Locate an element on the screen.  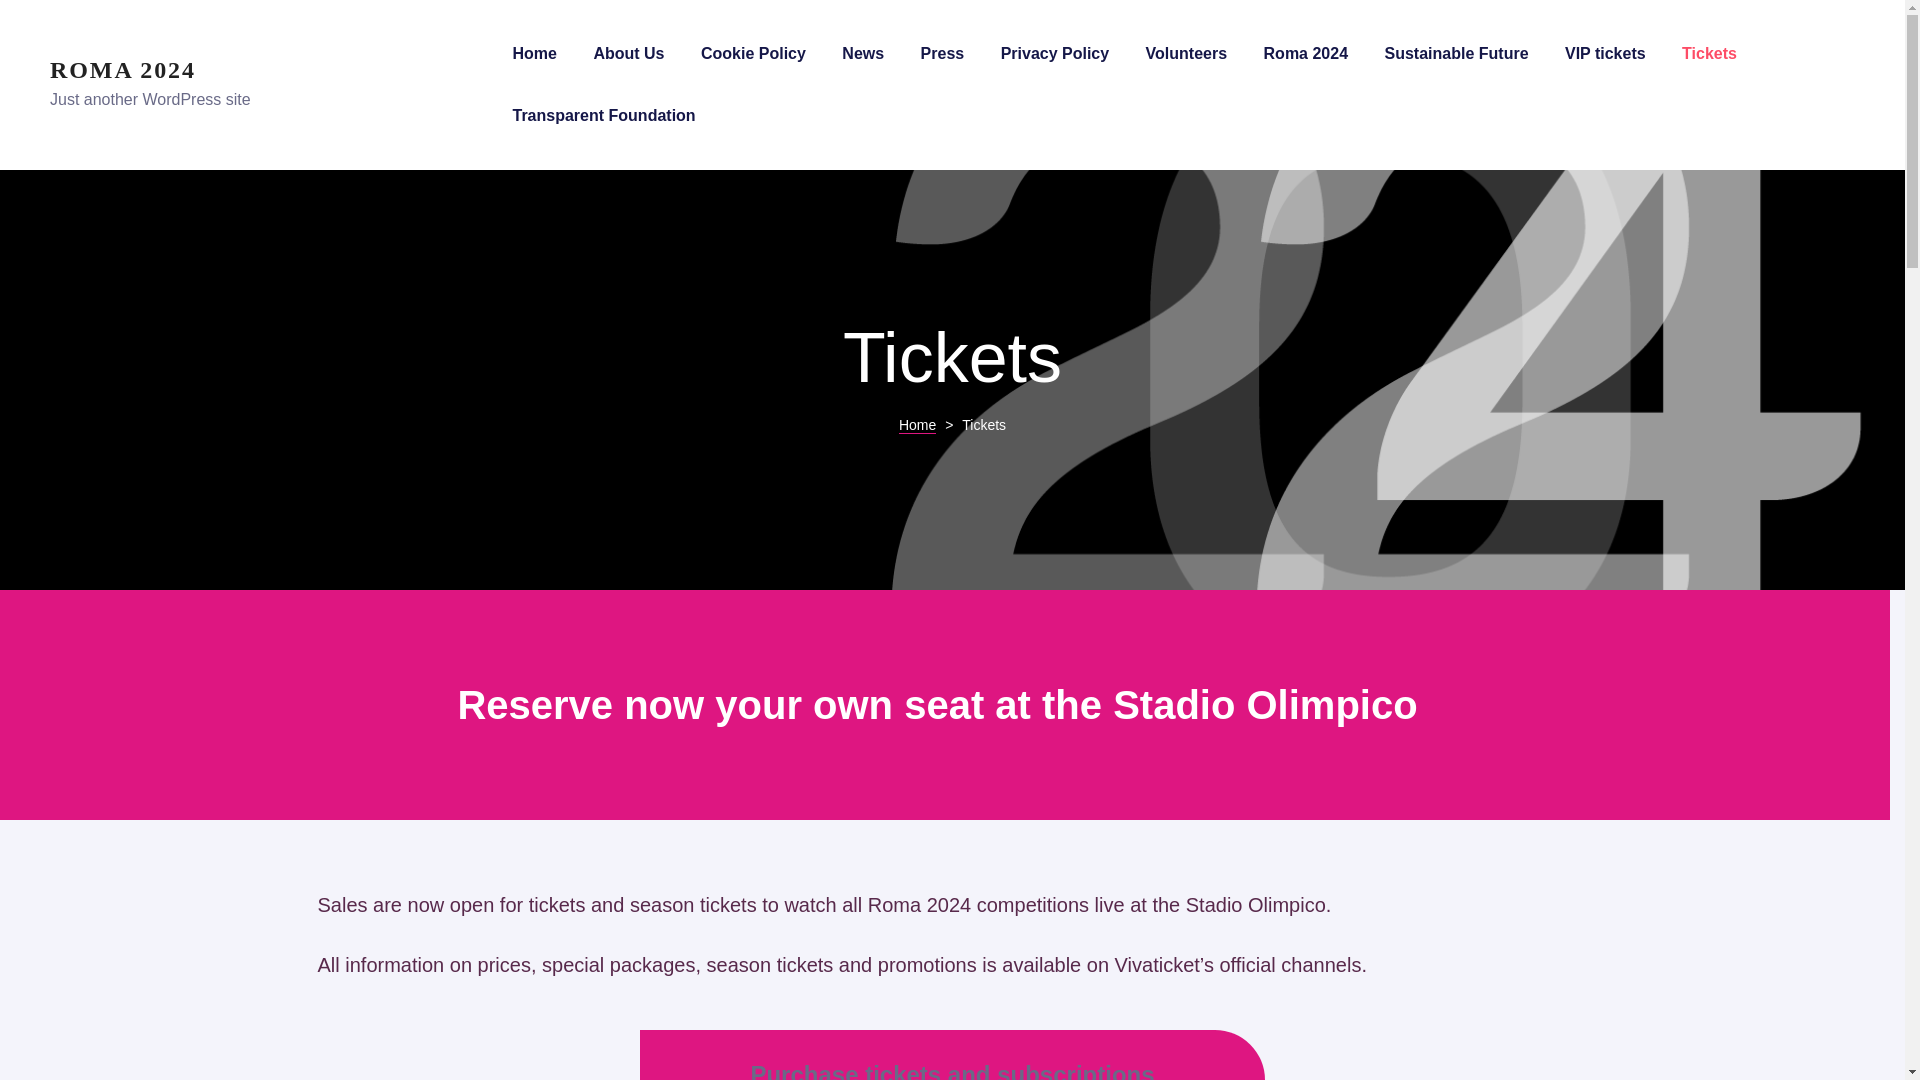
Roma 2024 is located at coordinates (1306, 54).